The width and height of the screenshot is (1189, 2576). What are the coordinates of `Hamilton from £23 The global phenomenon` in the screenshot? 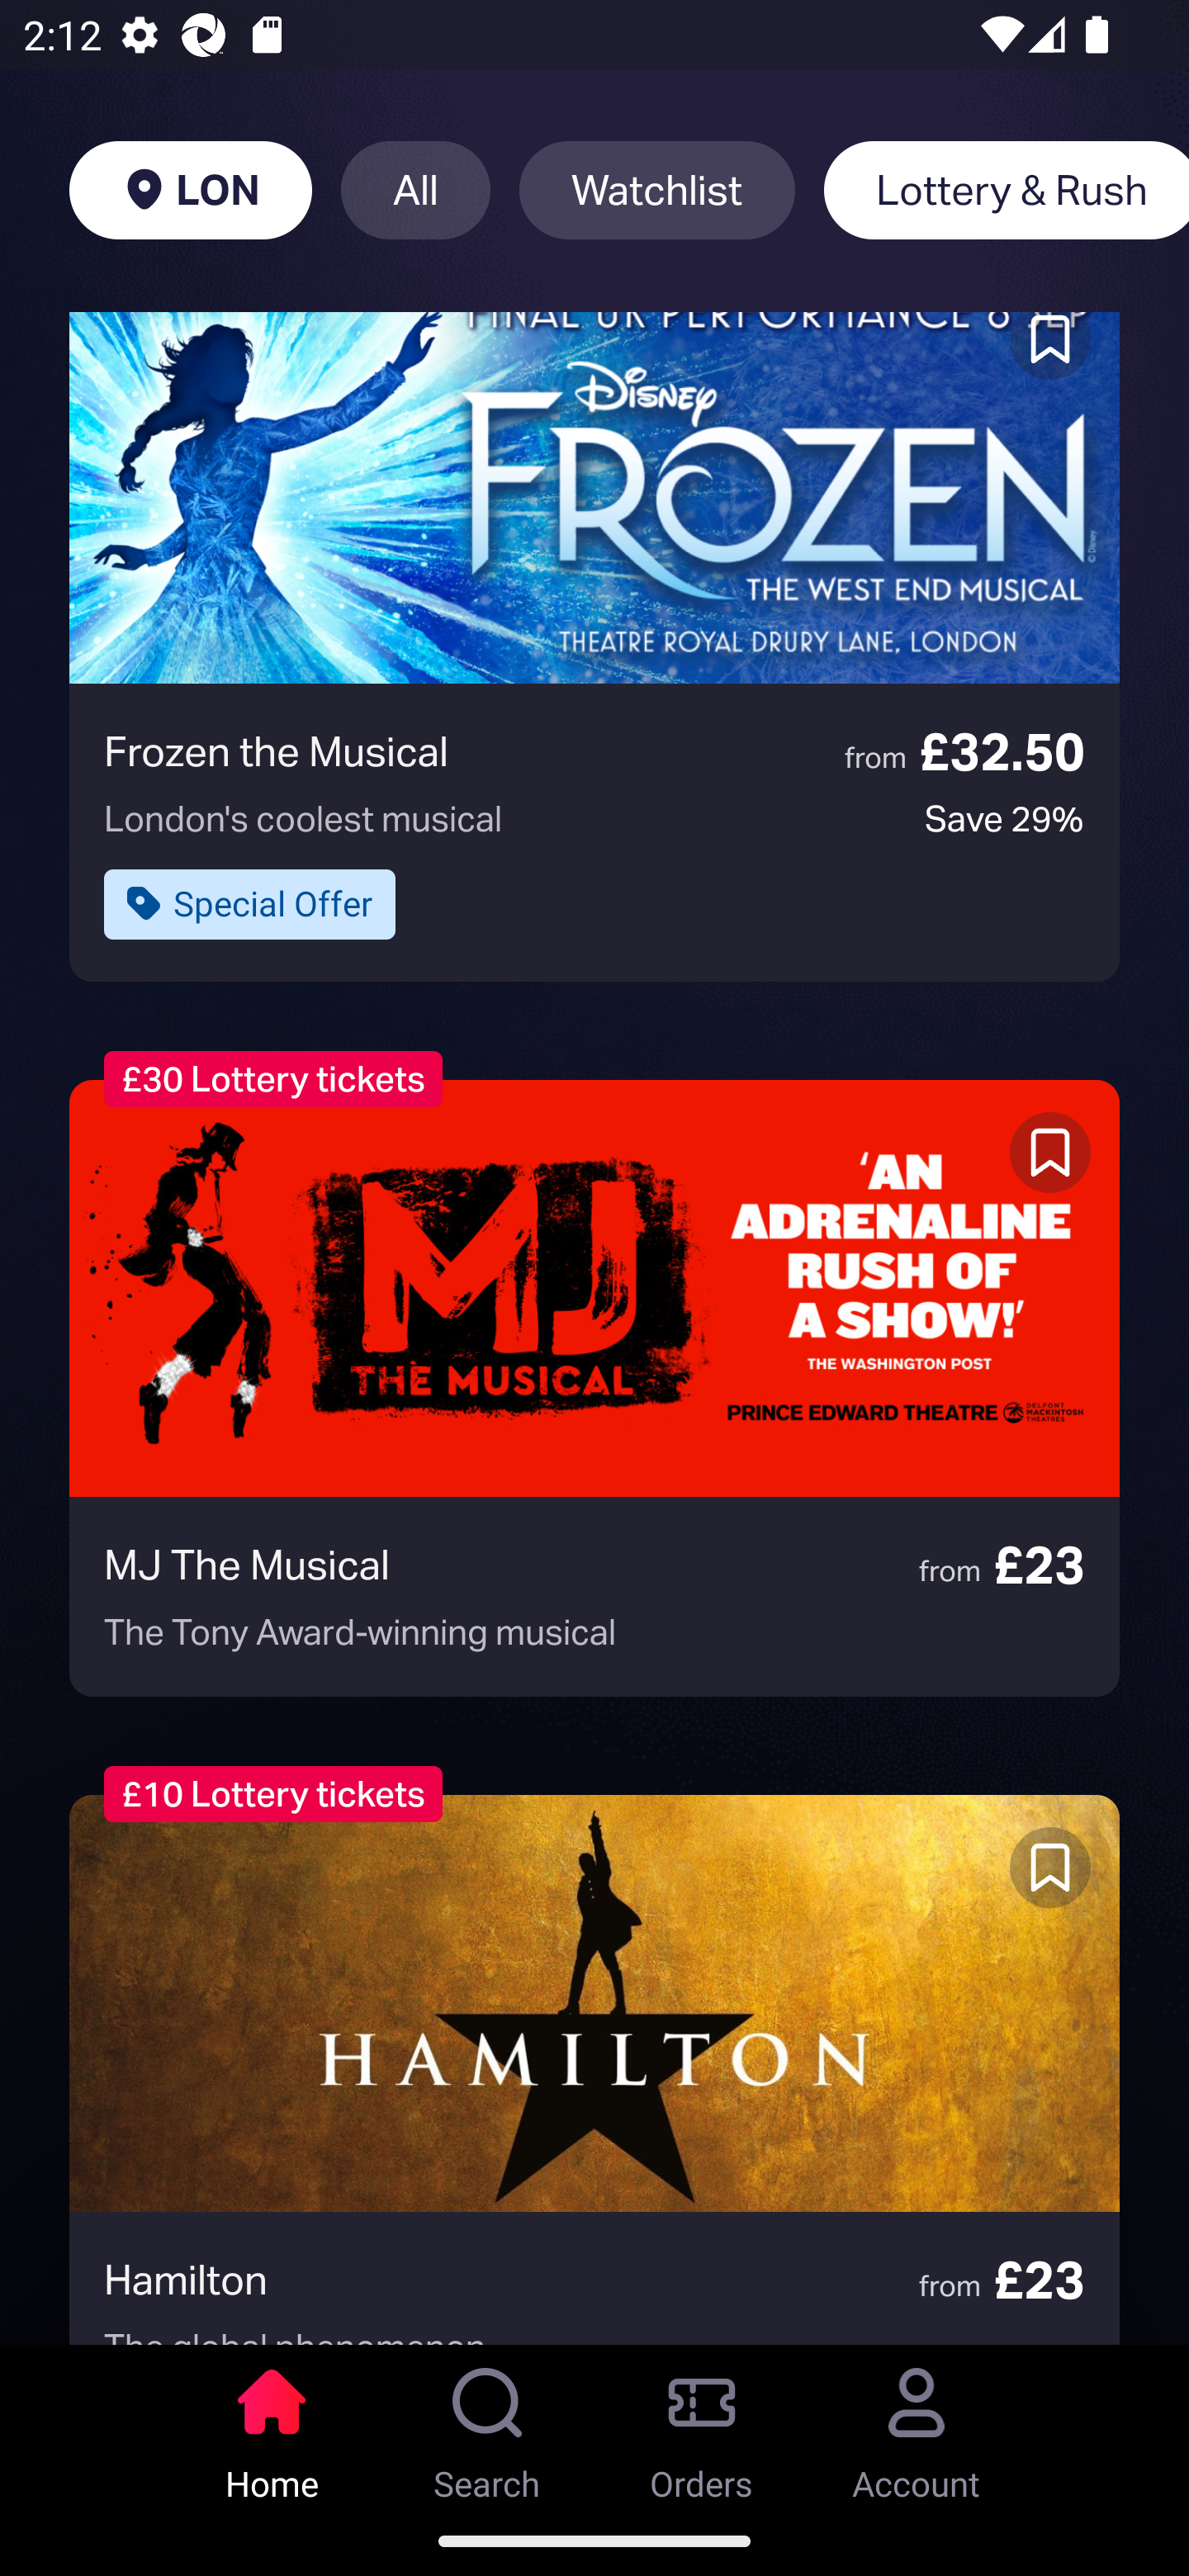 It's located at (594, 2069).